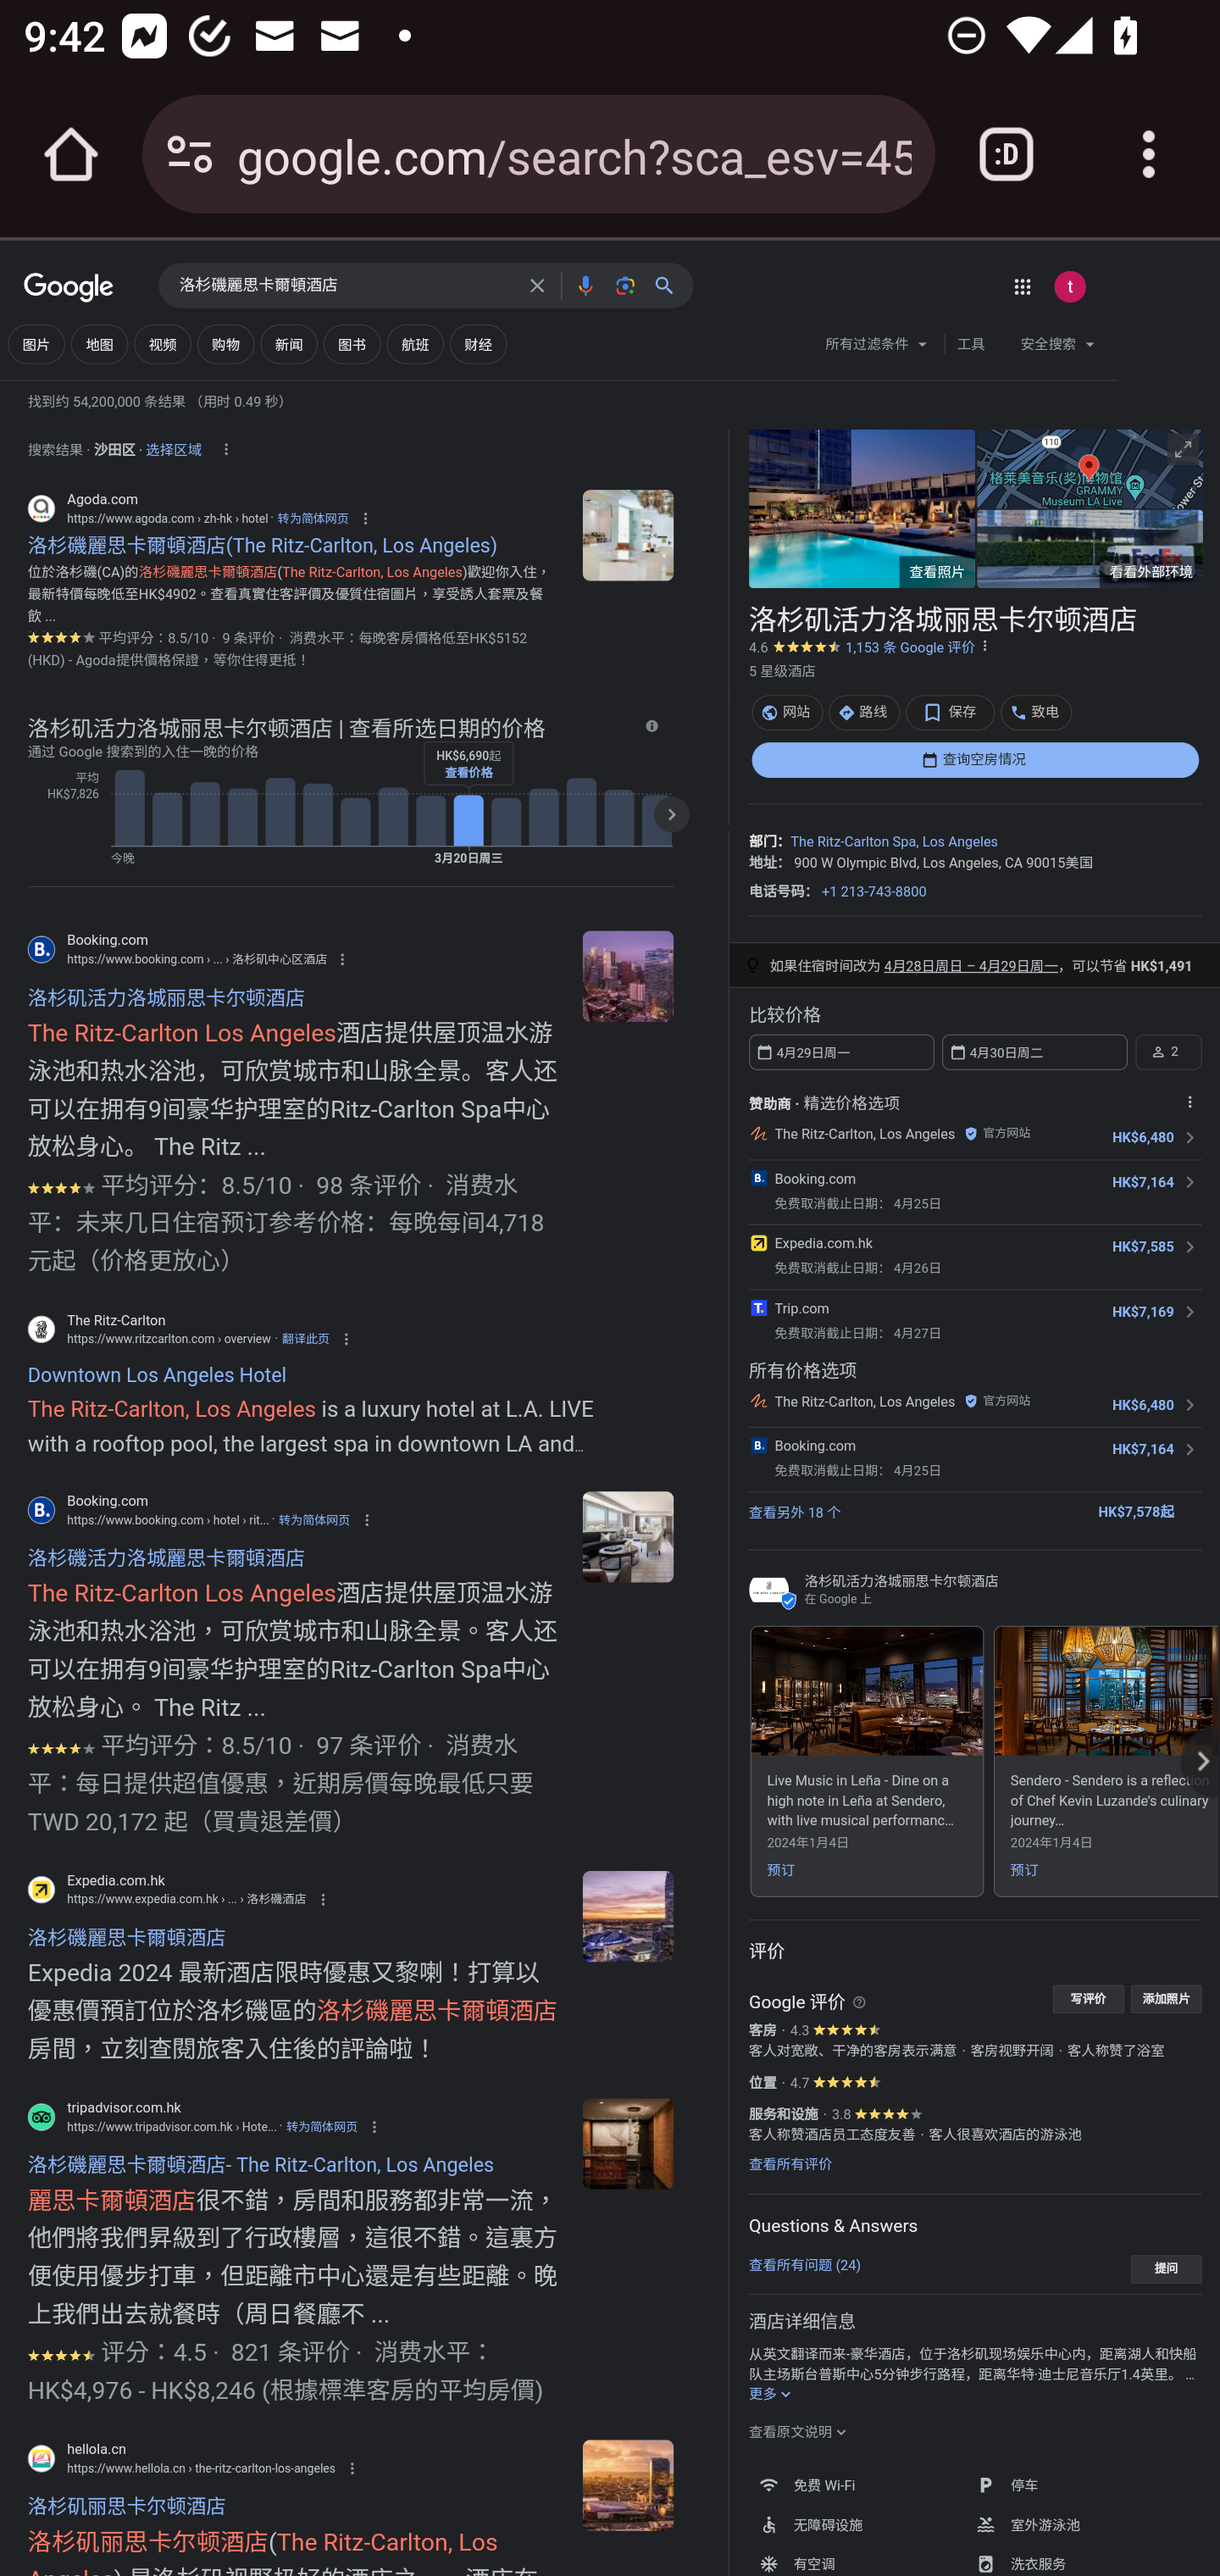  Describe the element at coordinates (627, 534) in the screenshot. I see `los-angeles-ca-us` at that location.